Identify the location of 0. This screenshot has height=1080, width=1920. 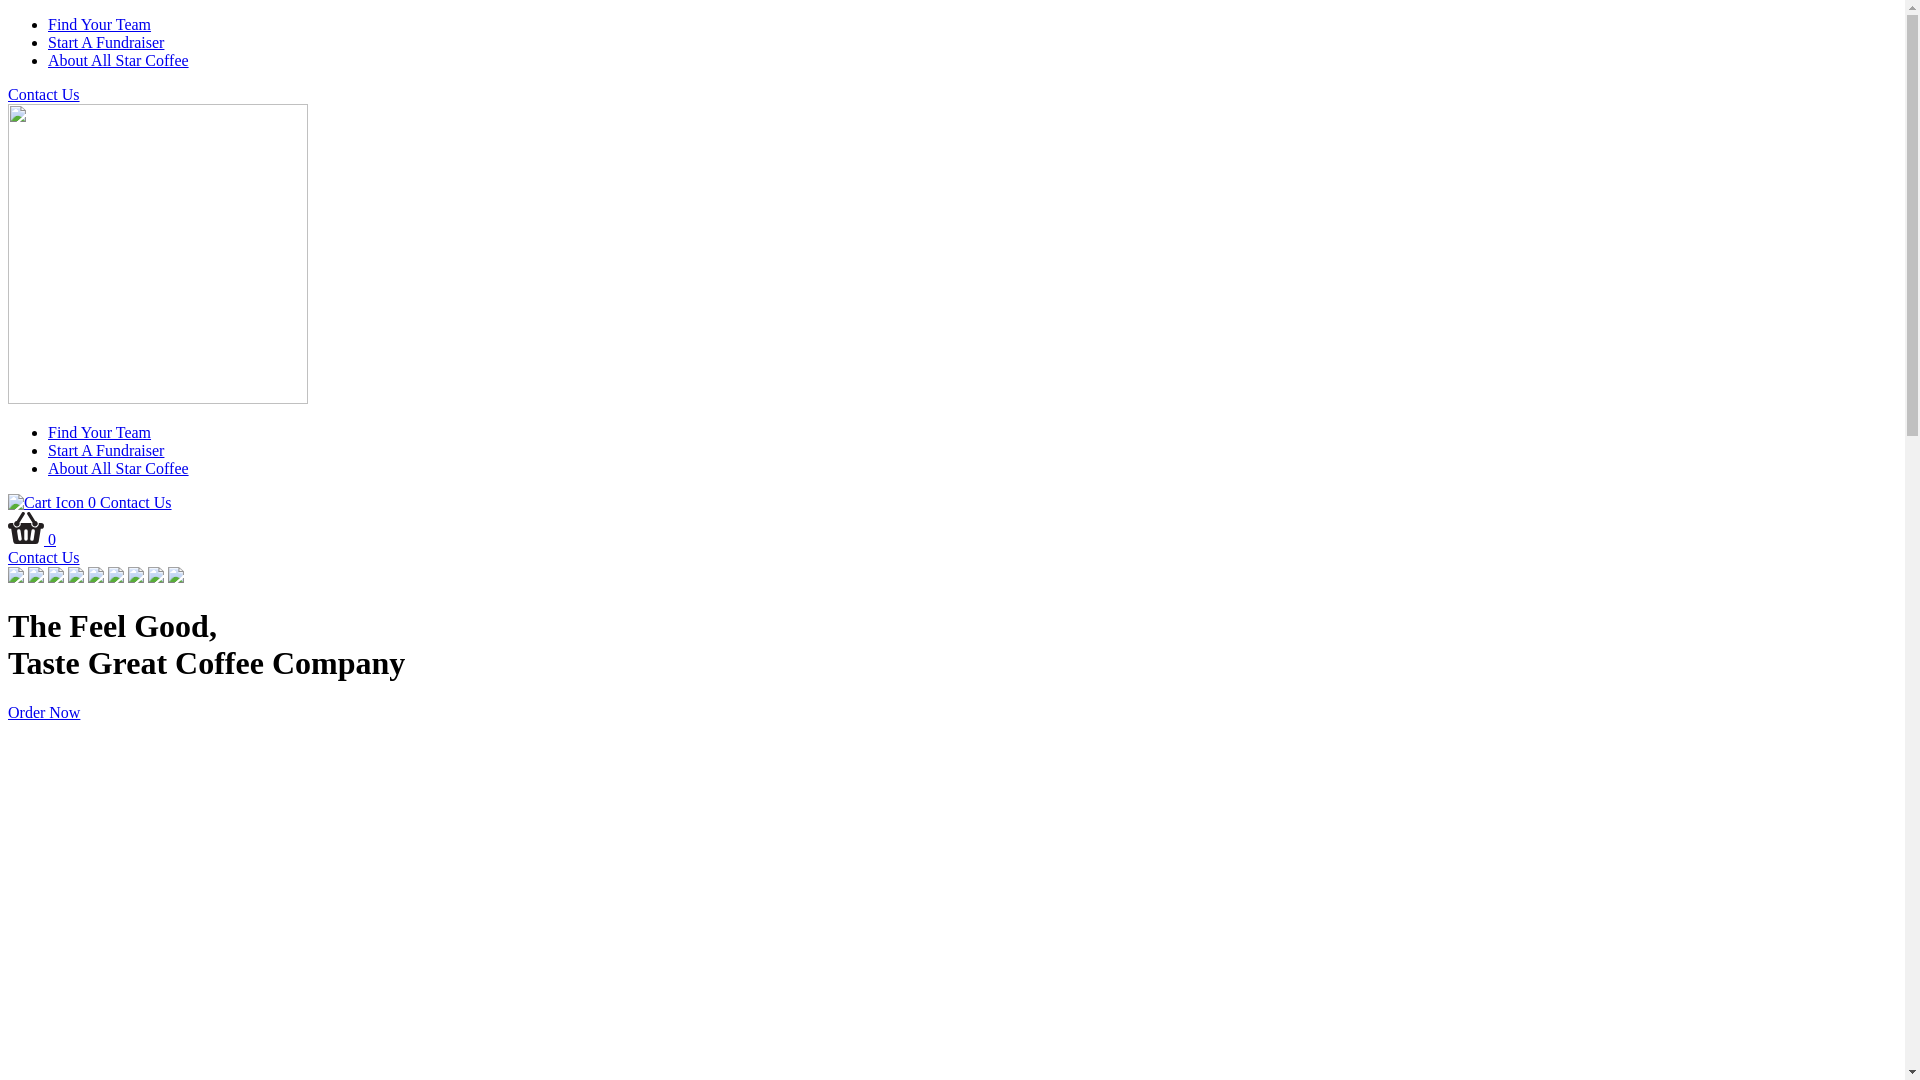
(32, 540).